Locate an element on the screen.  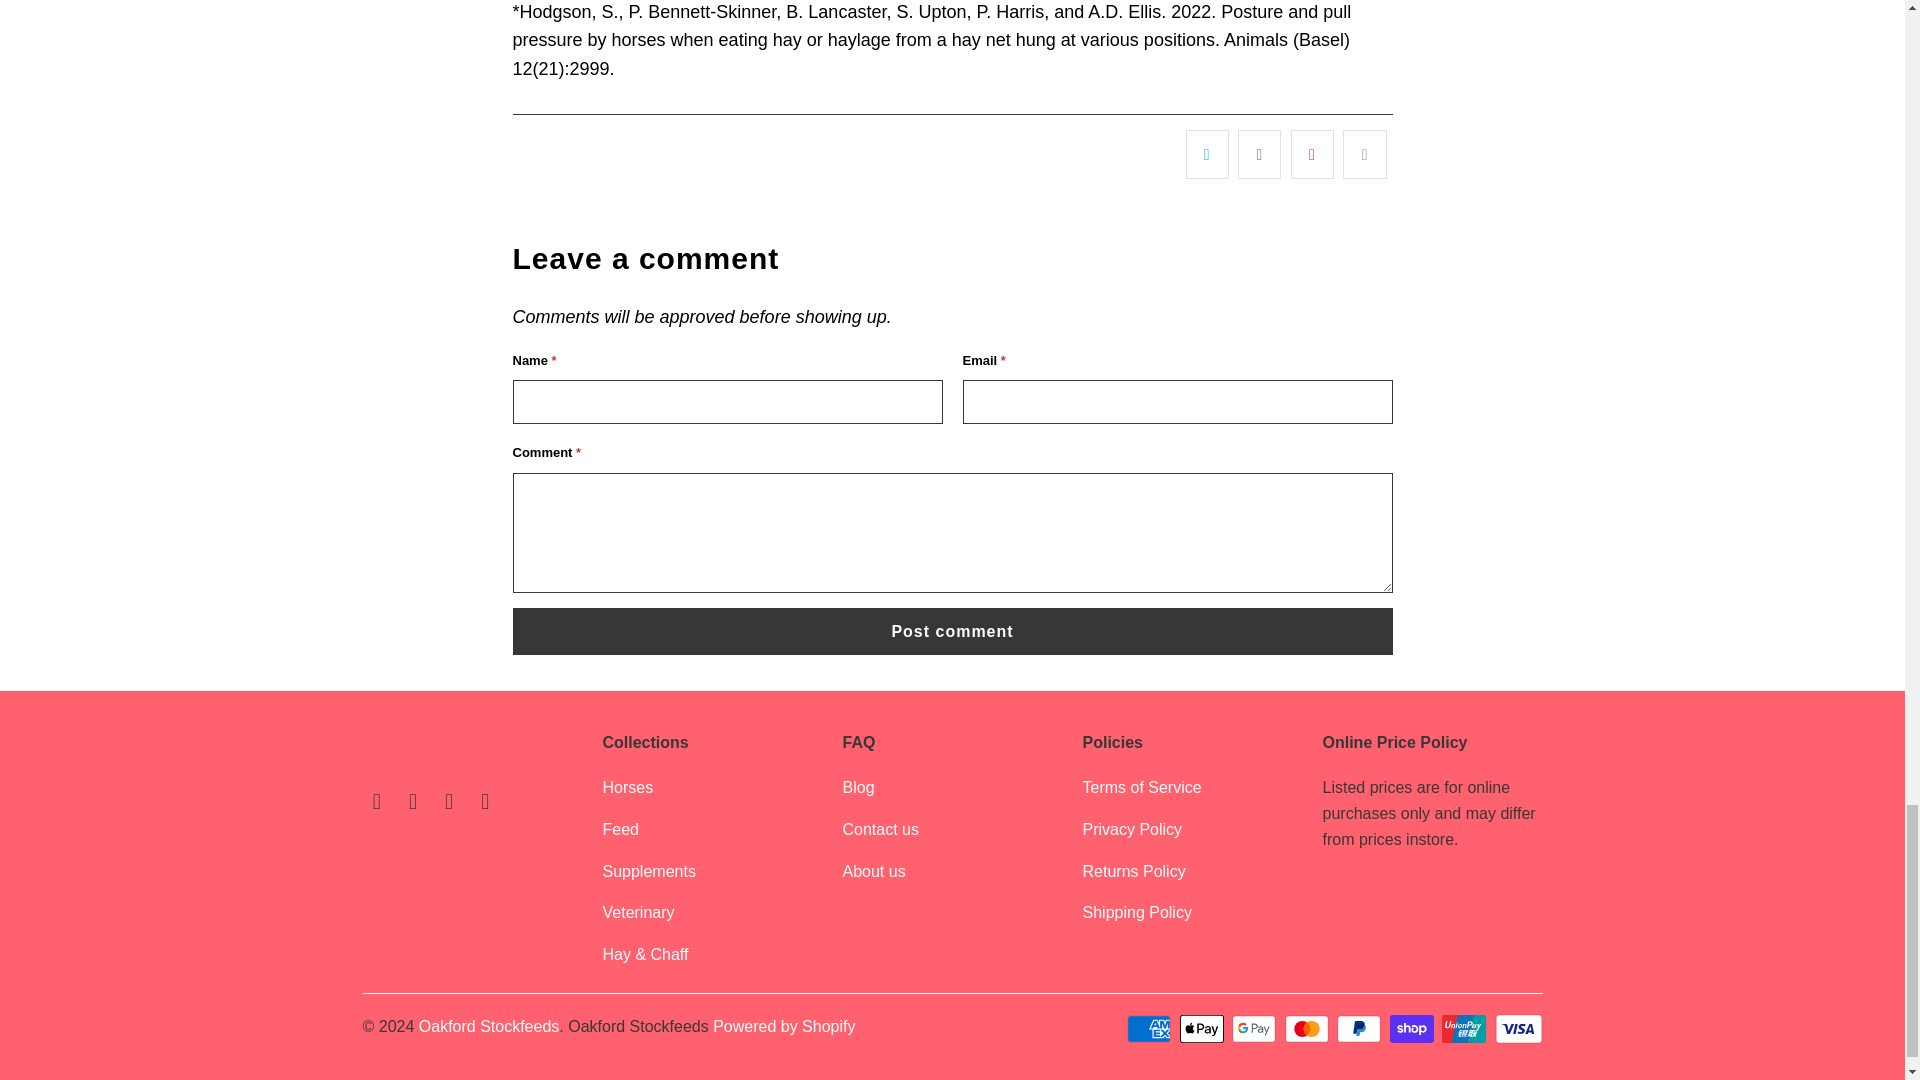
Union Pay is located at coordinates (1465, 1029).